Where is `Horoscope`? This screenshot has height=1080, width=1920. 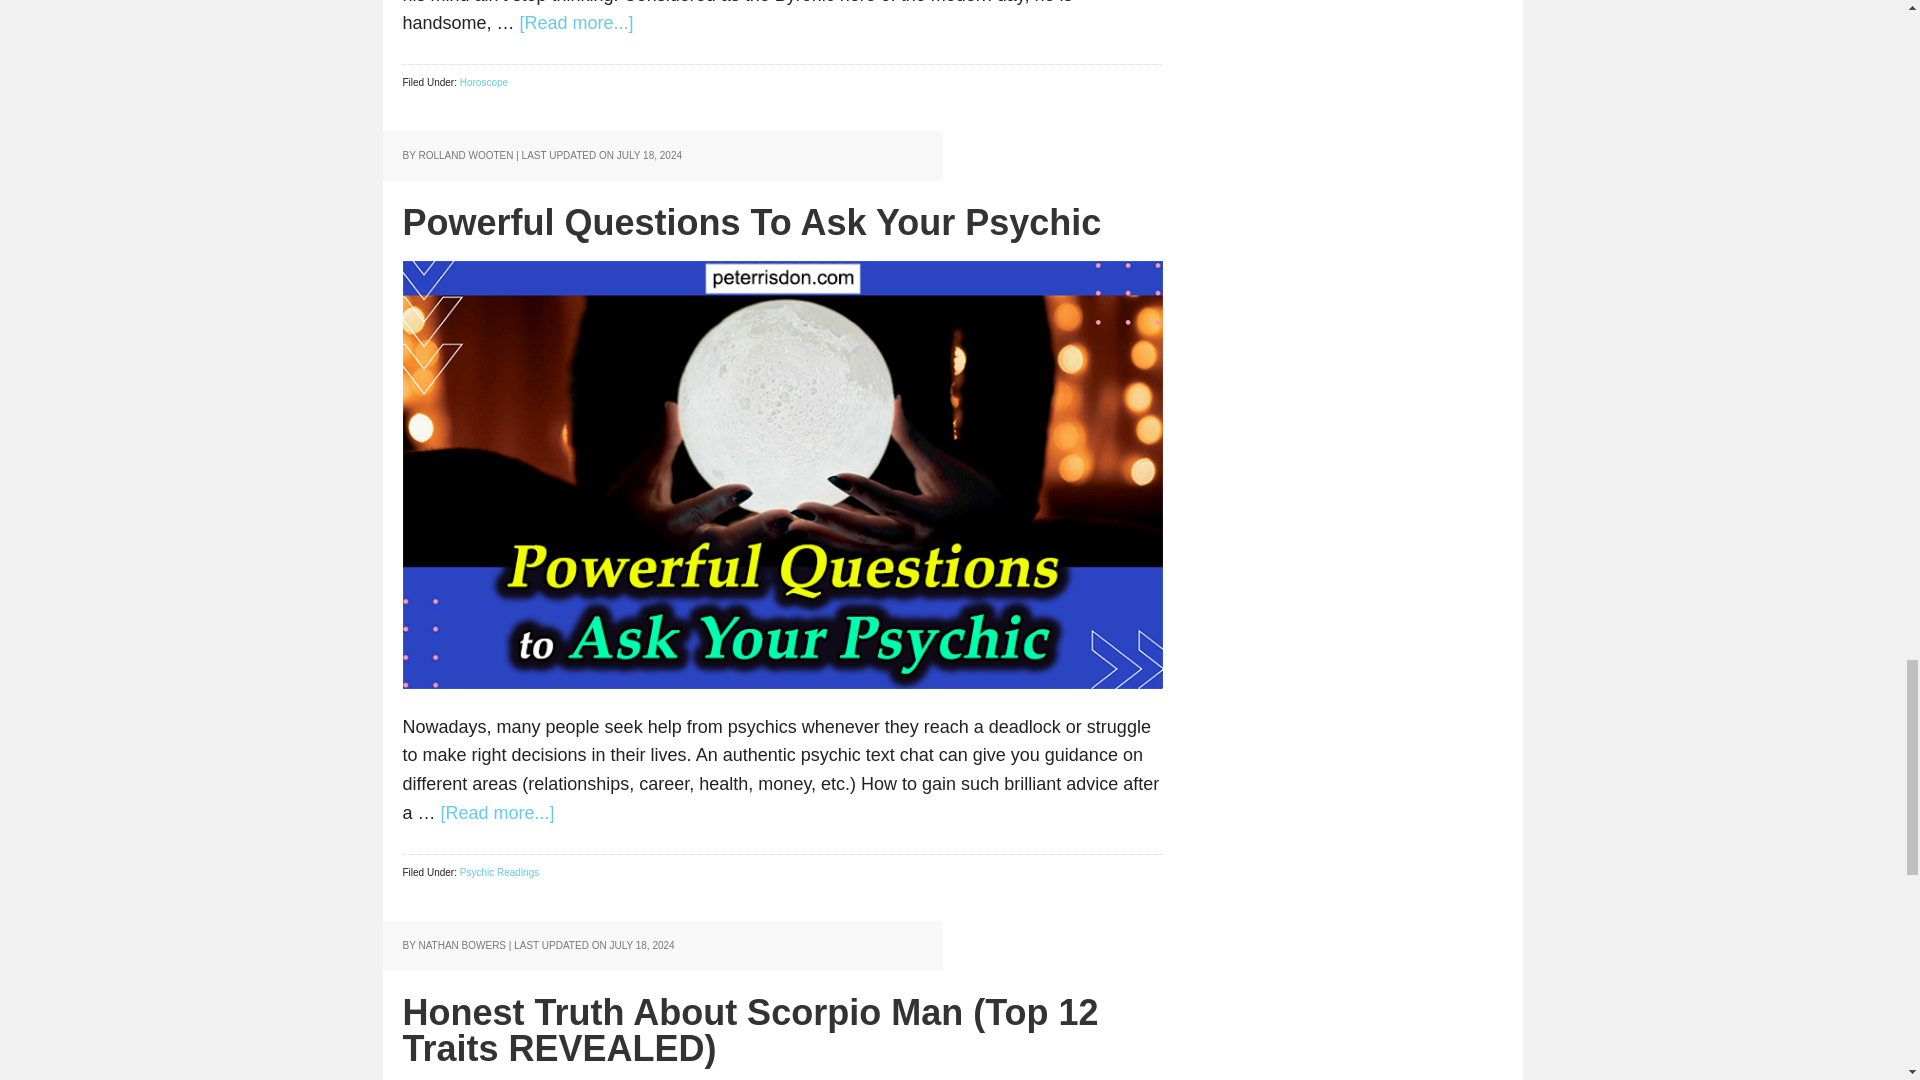
Horoscope is located at coordinates (484, 82).